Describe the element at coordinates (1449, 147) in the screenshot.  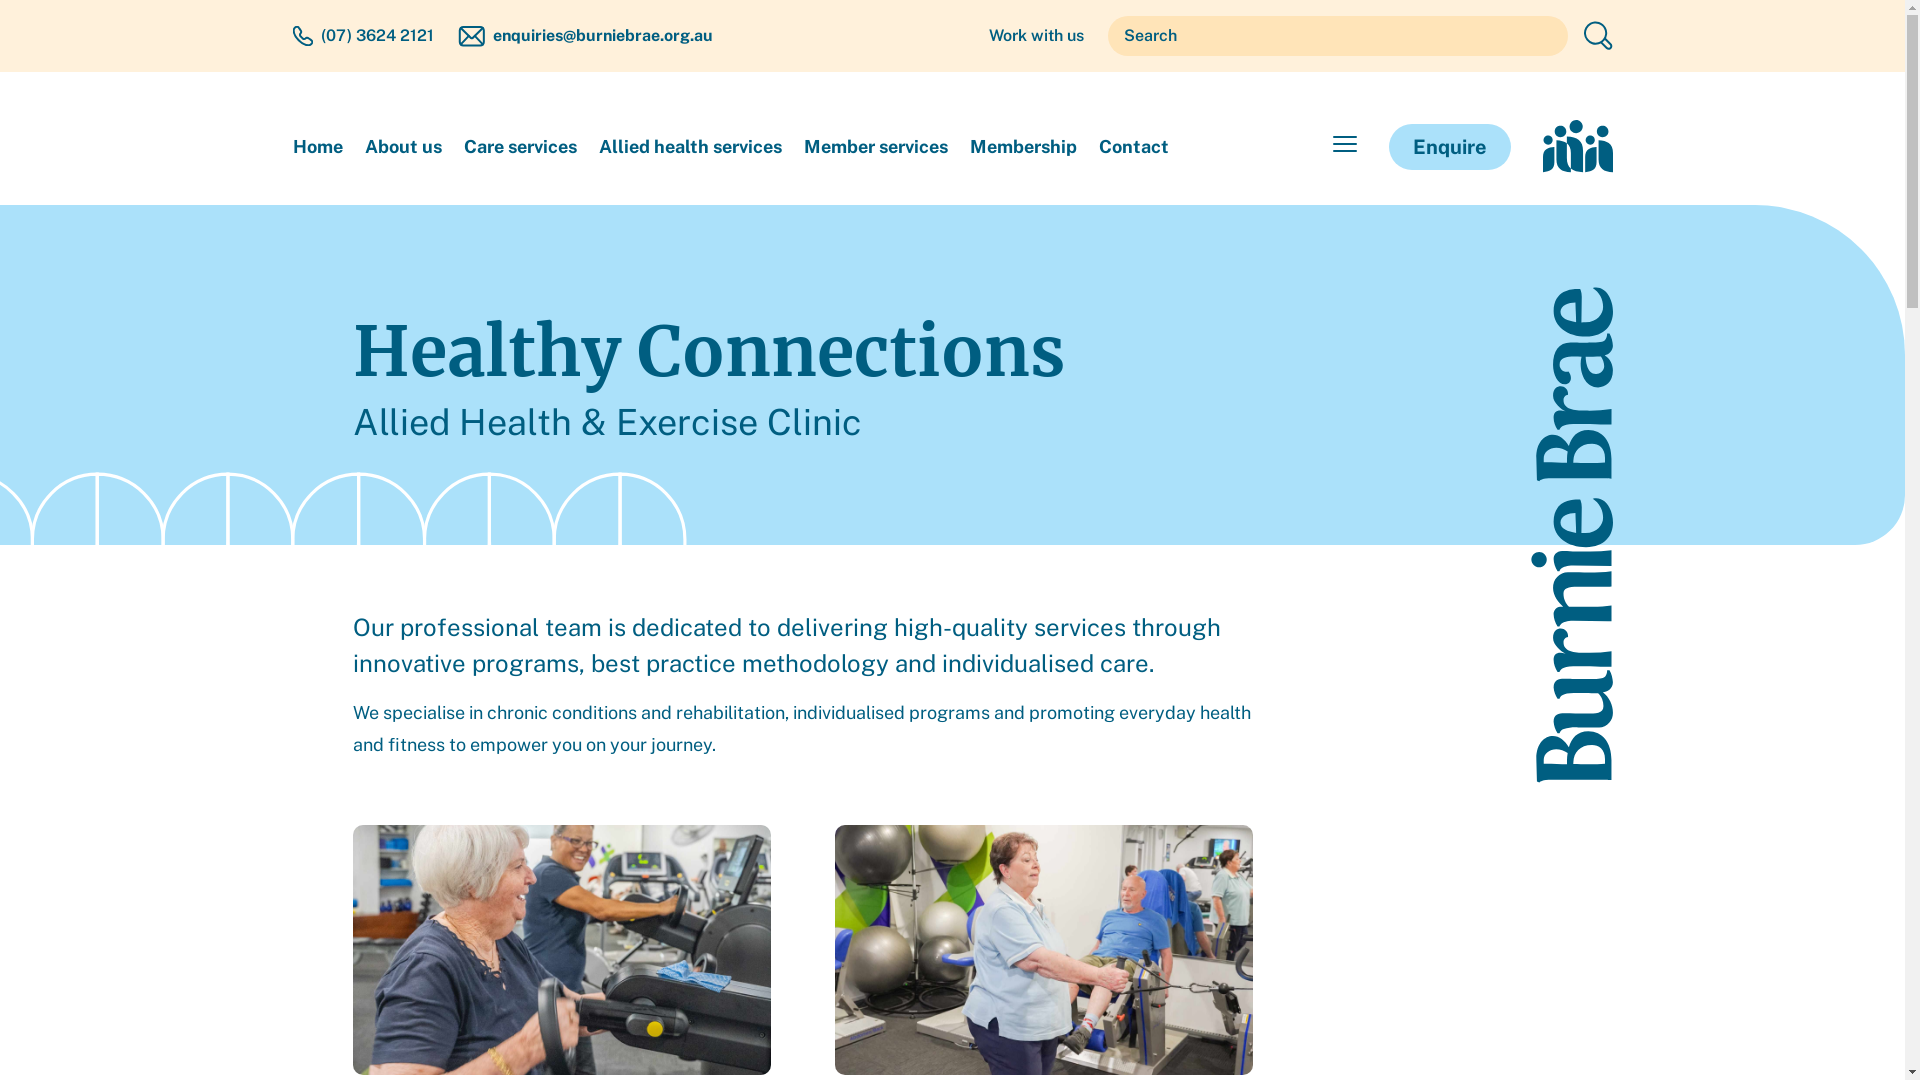
I see `Enquire` at that location.